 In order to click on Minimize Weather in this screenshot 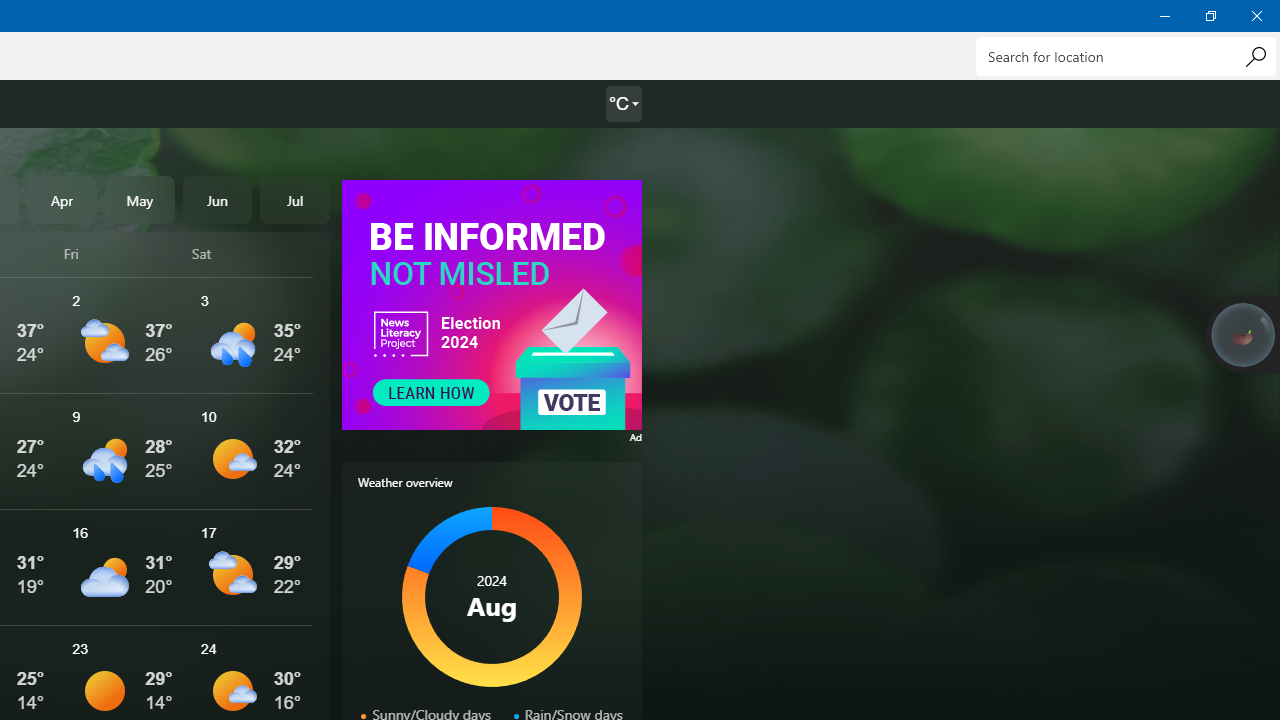, I will do `click(1164, 16)`.